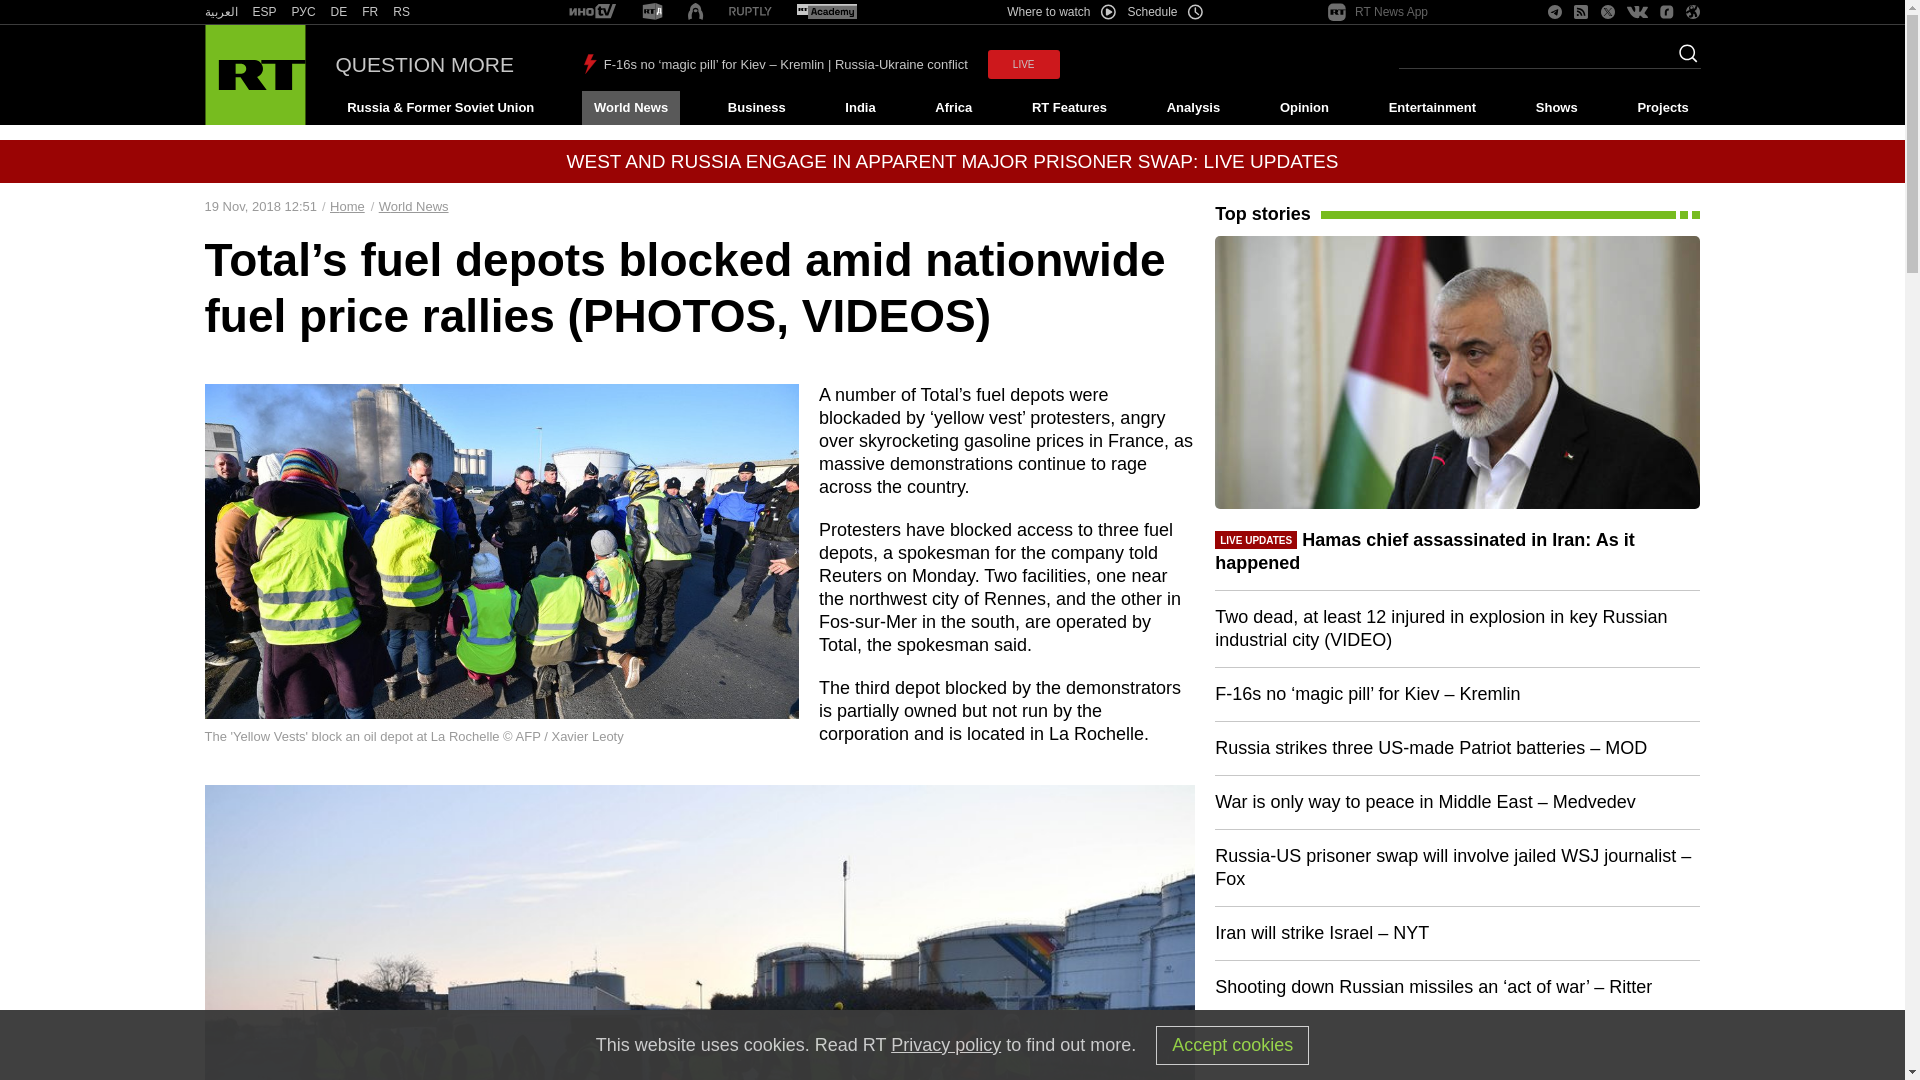 The image size is (1920, 1080). What do you see at coordinates (953, 108) in the screenshot?
I see `Africa` at bounding box center [953, 108].